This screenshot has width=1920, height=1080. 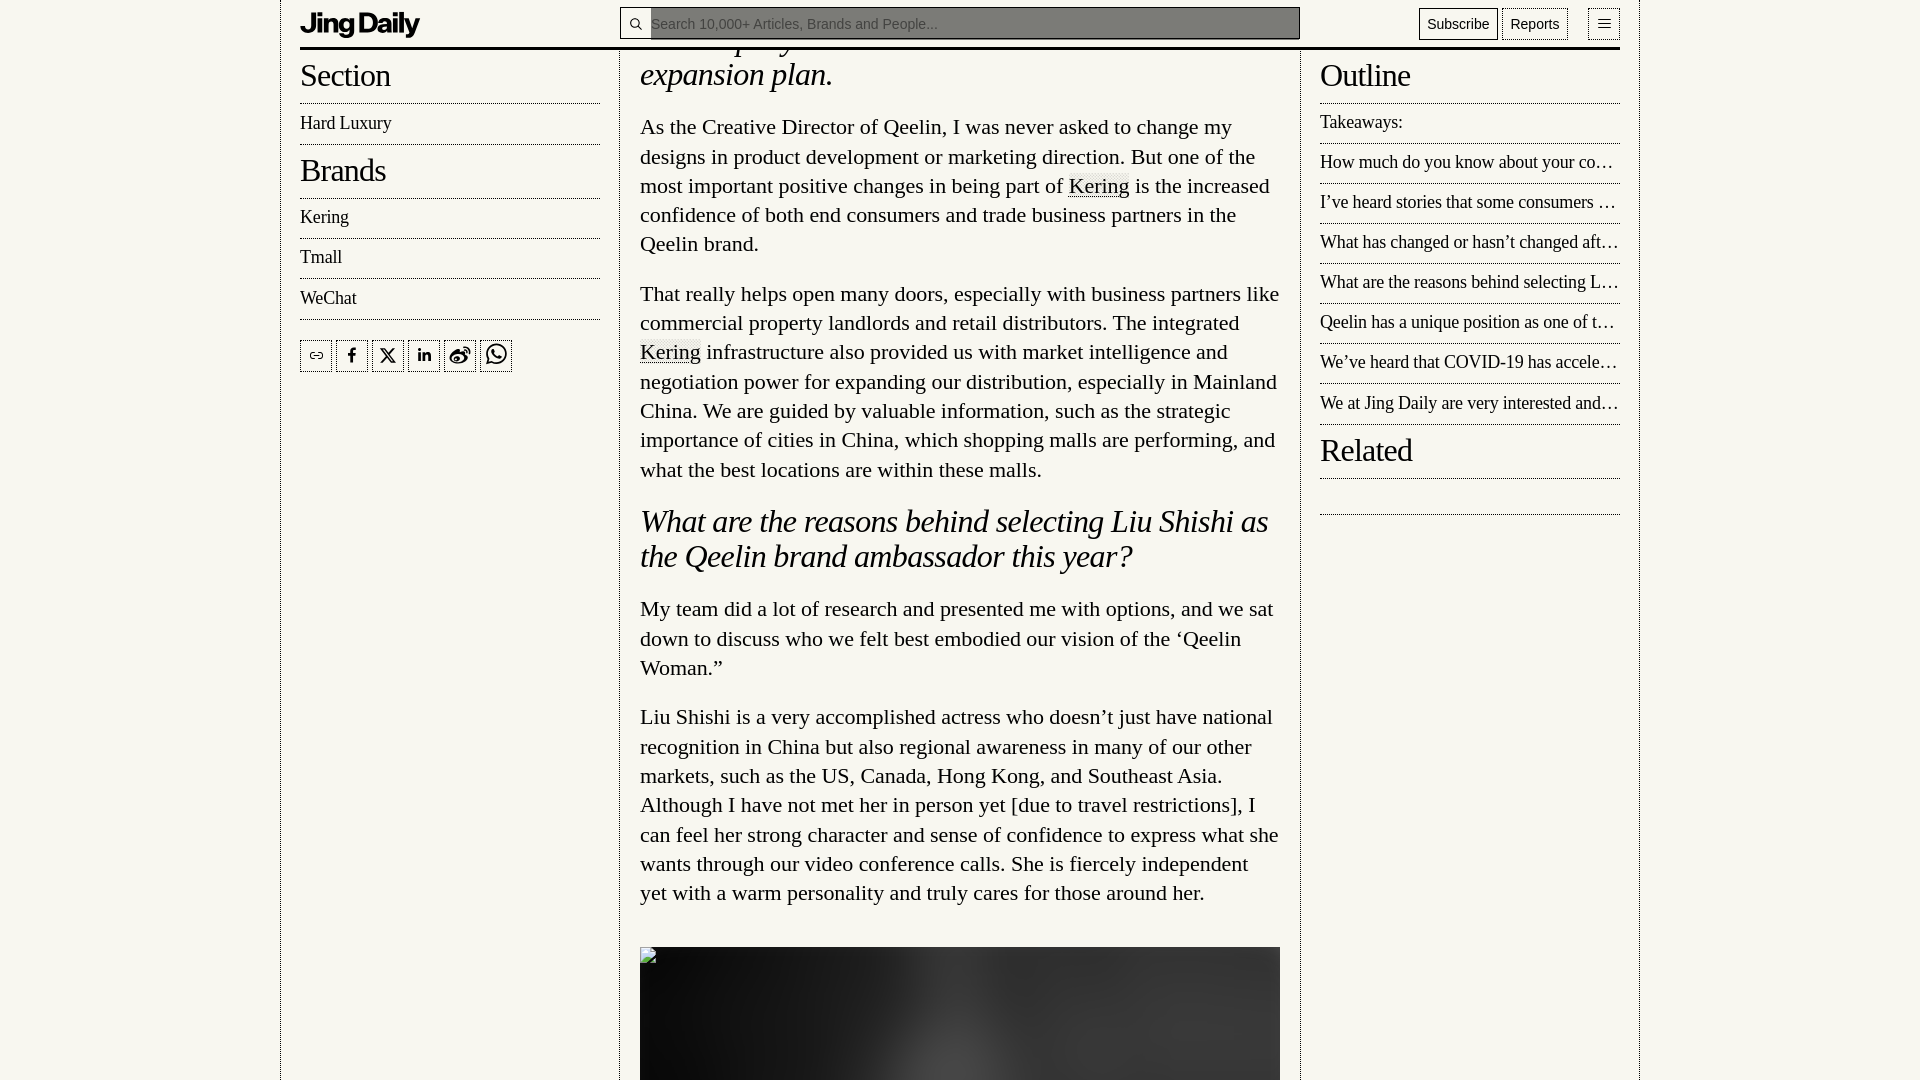 I want to click on Kering, so click(x=1100, y=184).